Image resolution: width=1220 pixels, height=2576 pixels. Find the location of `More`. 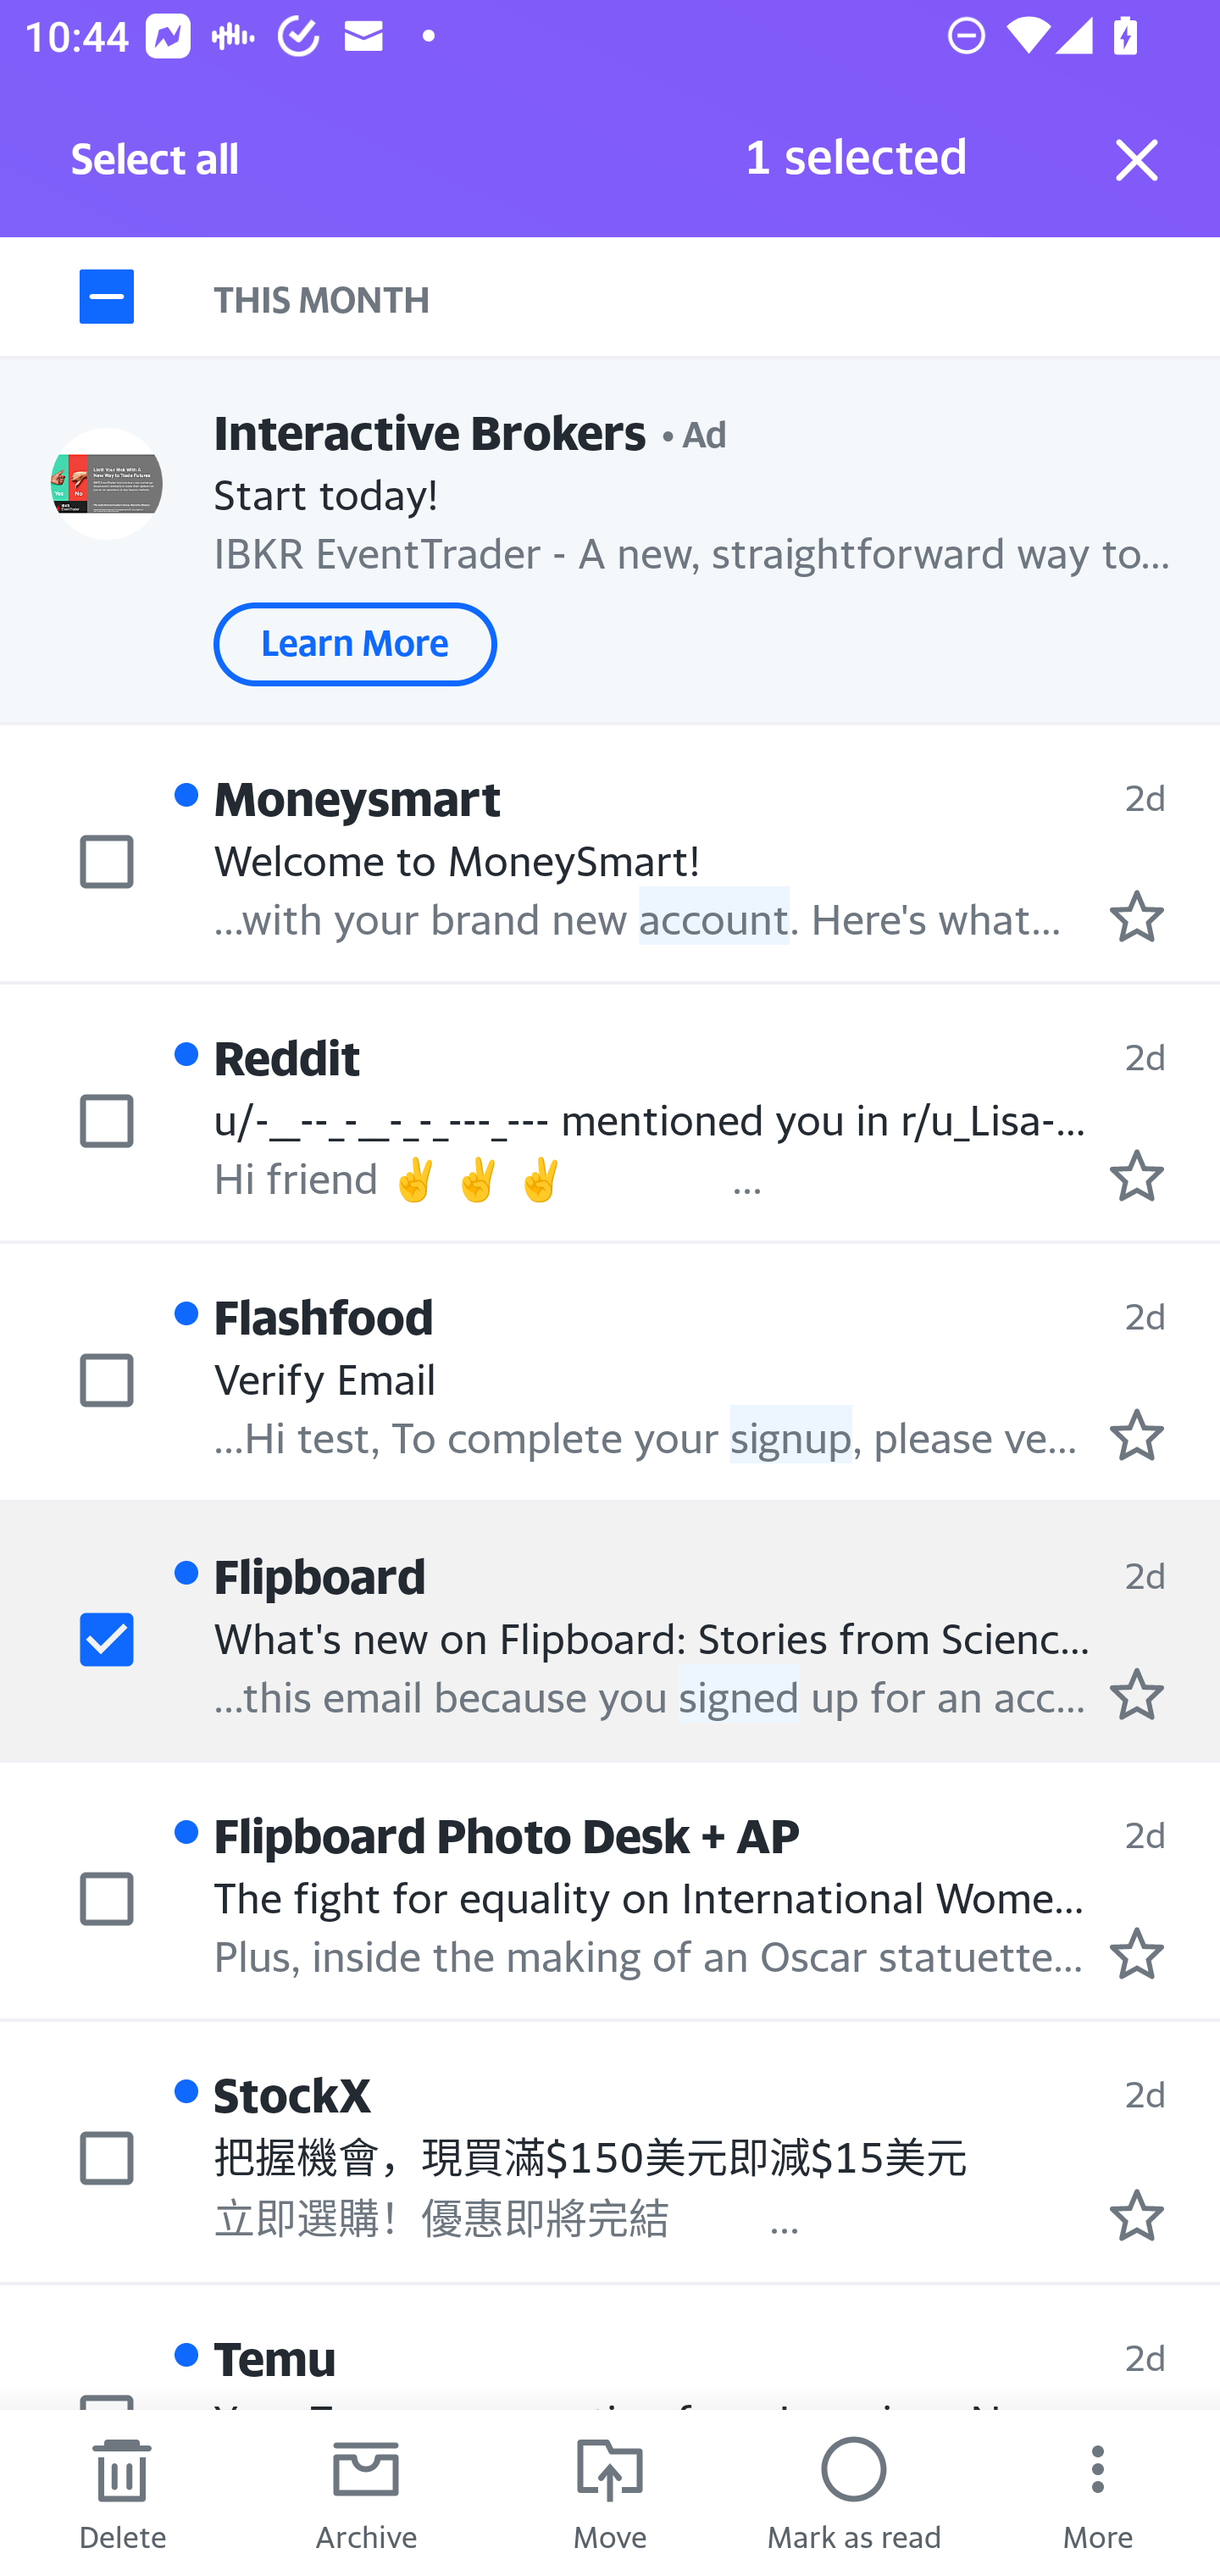

More is located at coordinates (1098, 2493).